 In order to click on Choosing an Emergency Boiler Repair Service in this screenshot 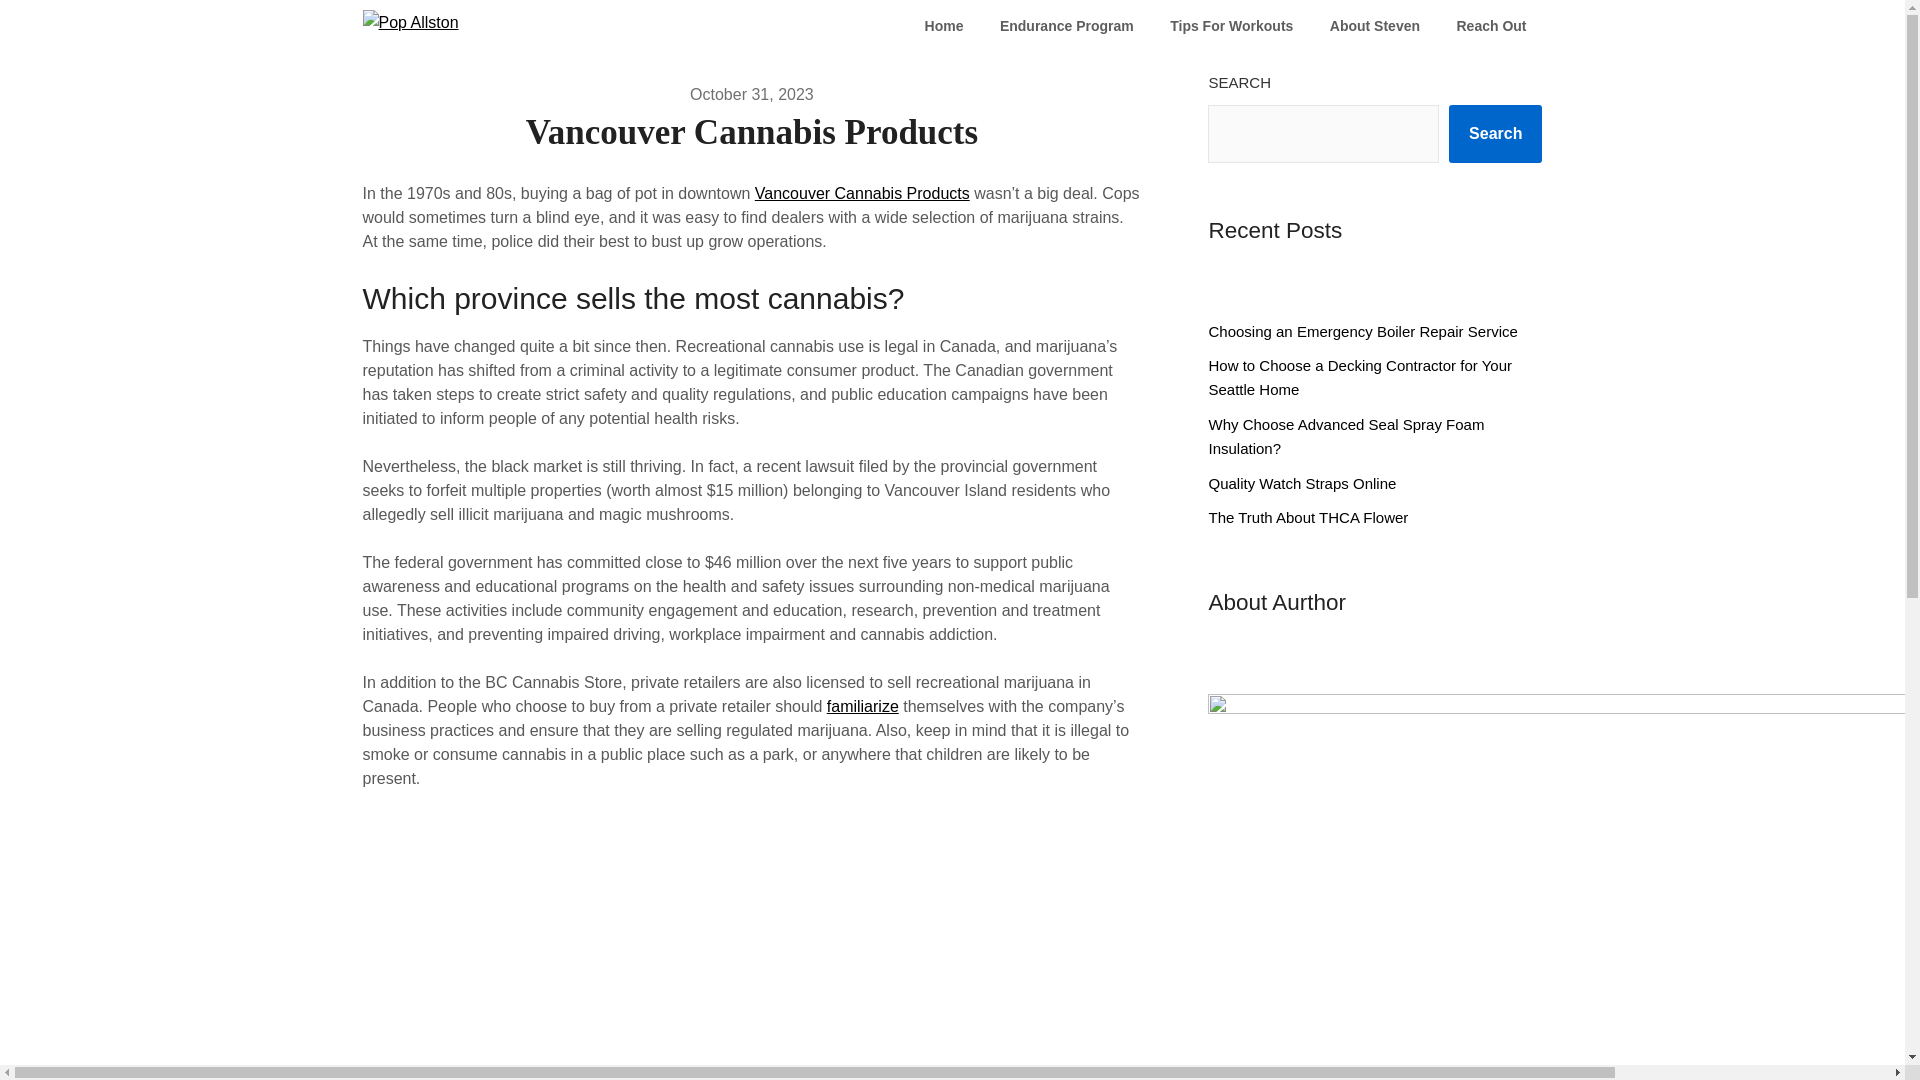, I will do `click(1362, 331)`.